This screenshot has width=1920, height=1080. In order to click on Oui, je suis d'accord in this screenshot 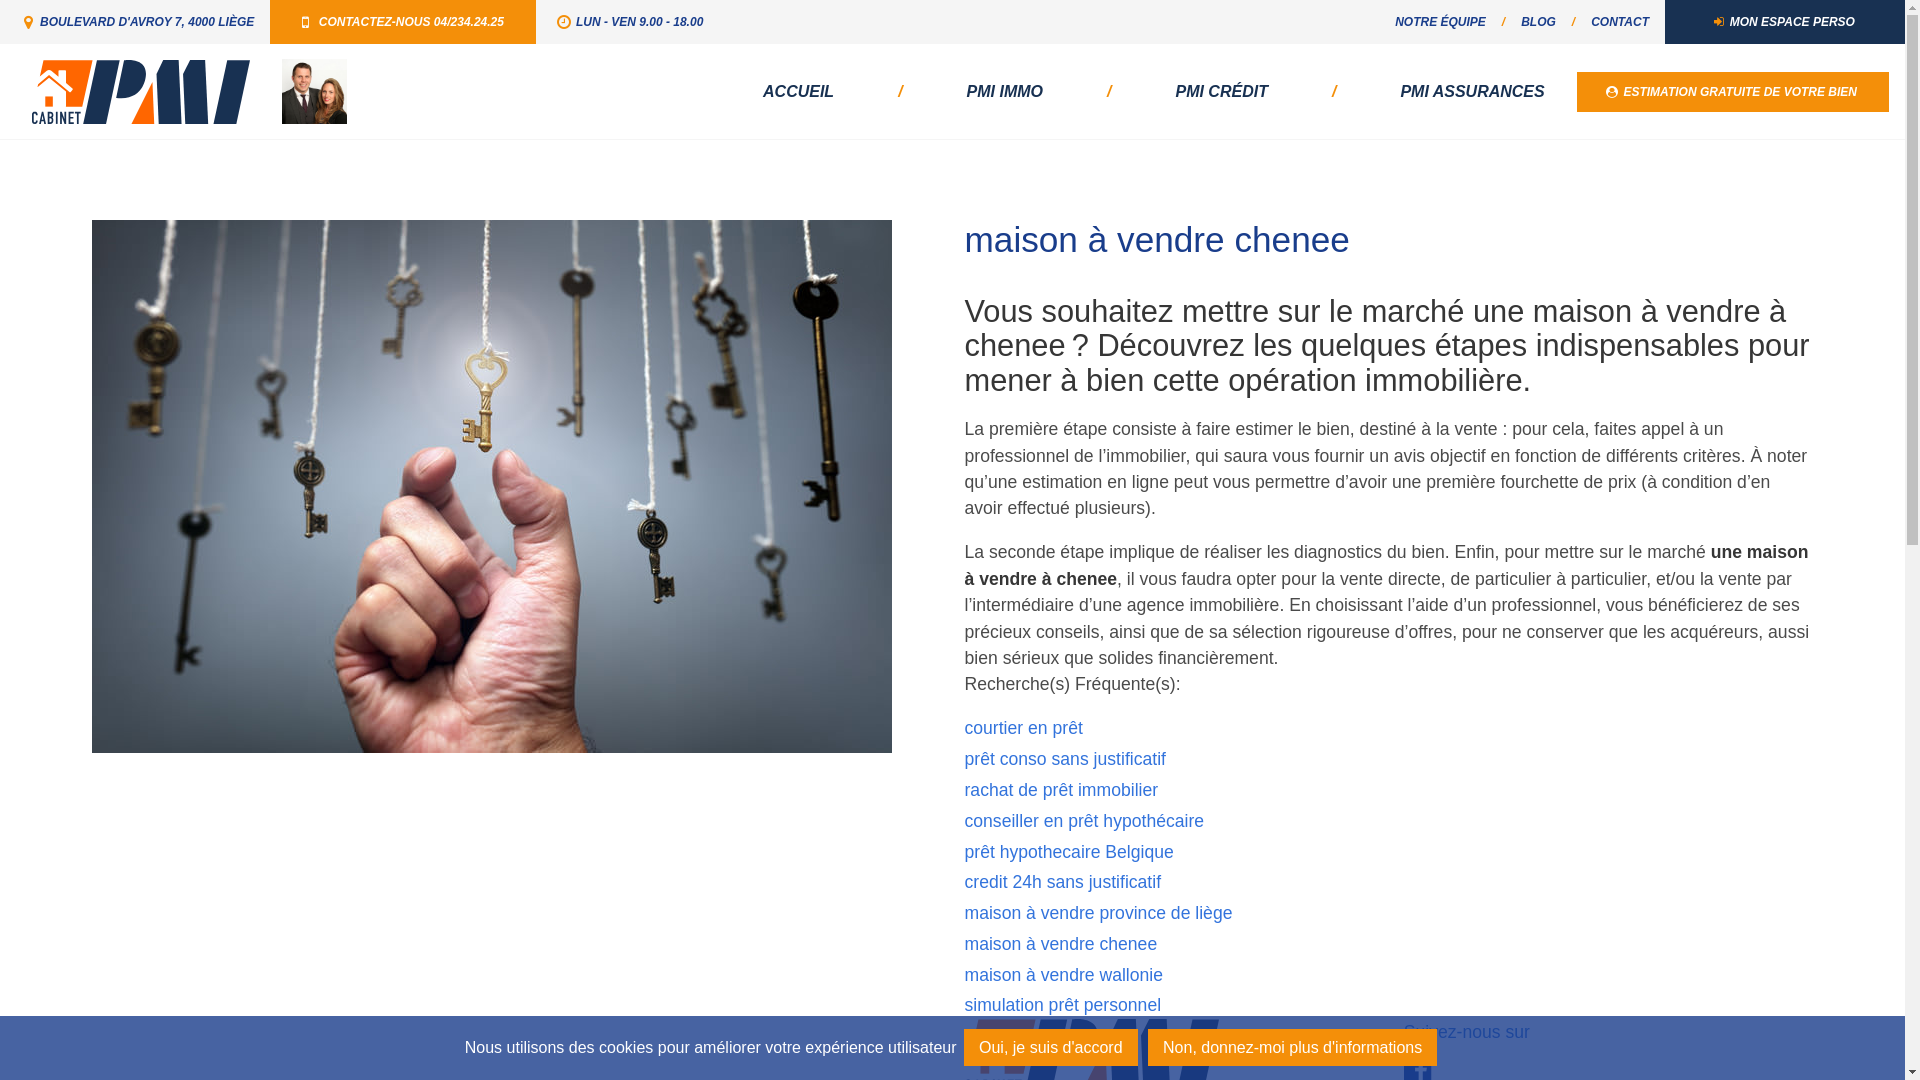, I will do `click(1051, 1048)`.